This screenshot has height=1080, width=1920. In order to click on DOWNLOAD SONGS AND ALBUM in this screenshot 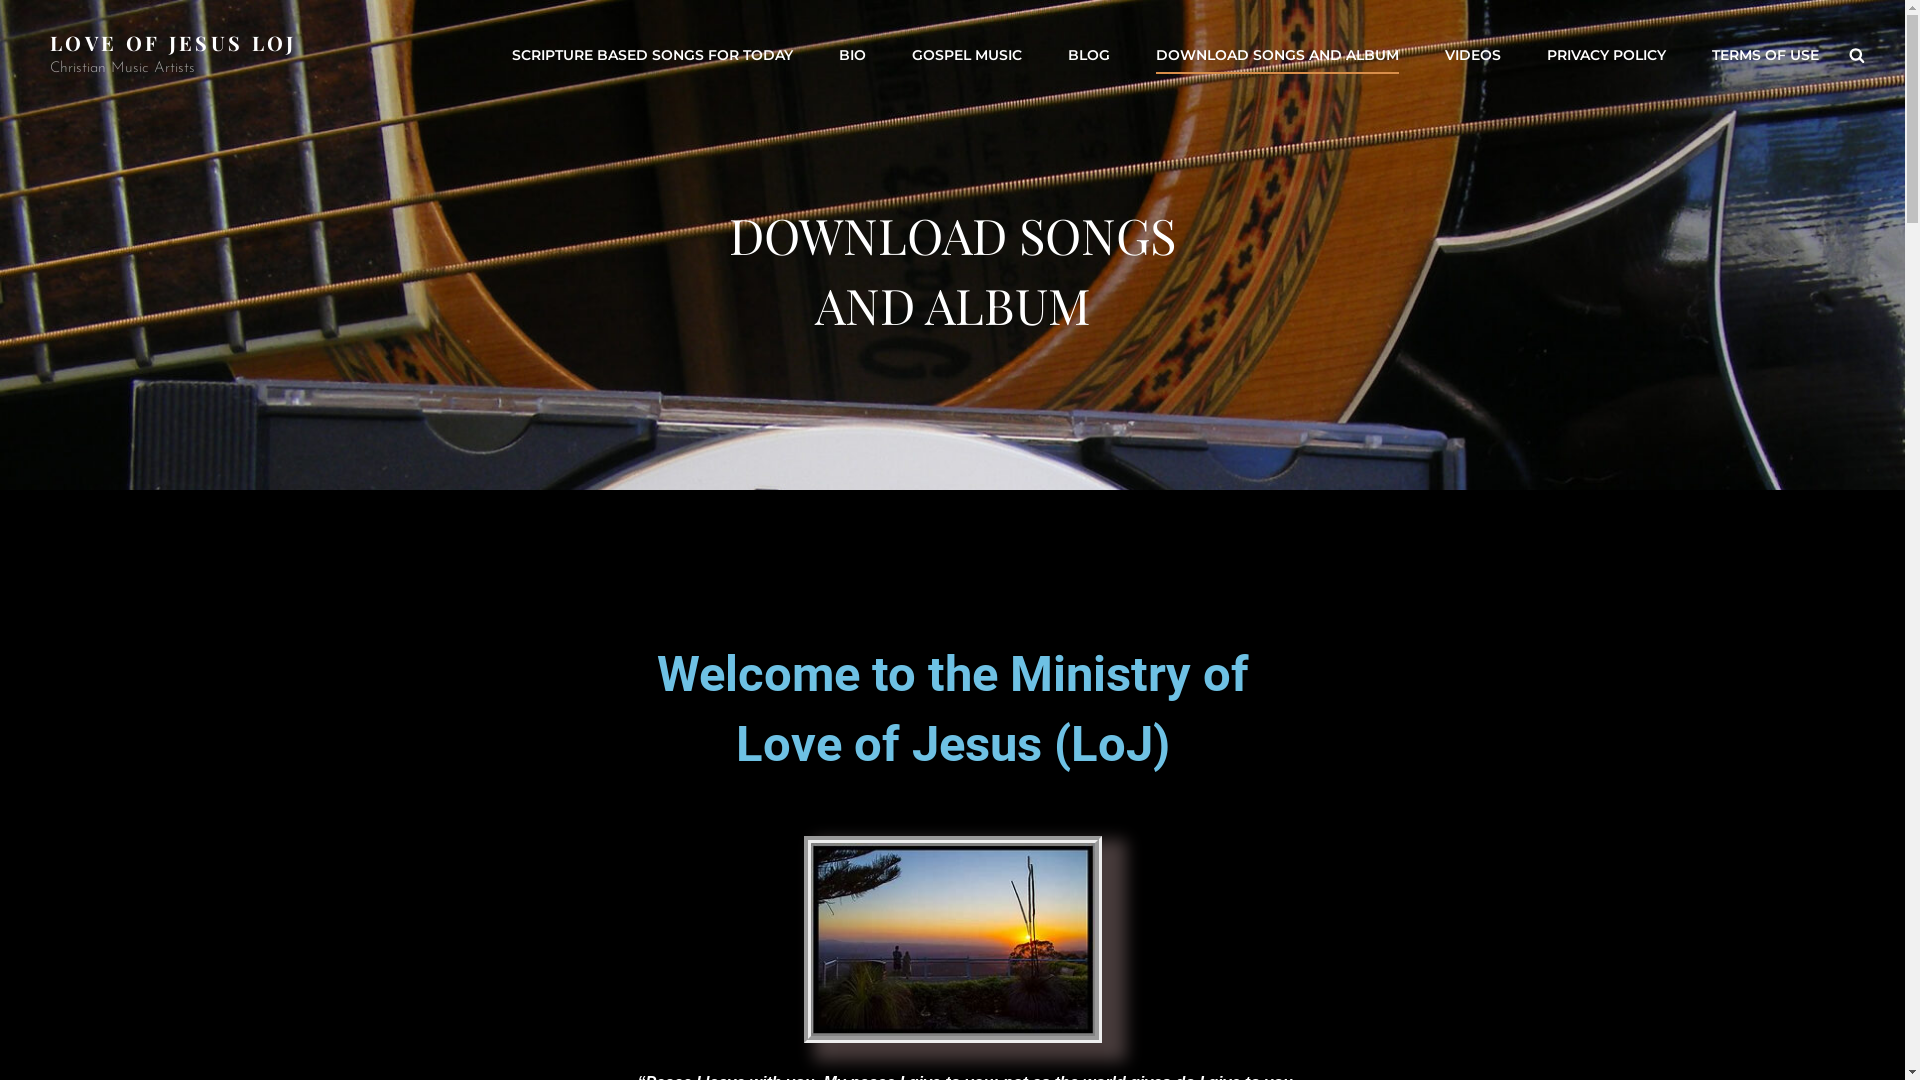, I will do `click(1278, 55)`.